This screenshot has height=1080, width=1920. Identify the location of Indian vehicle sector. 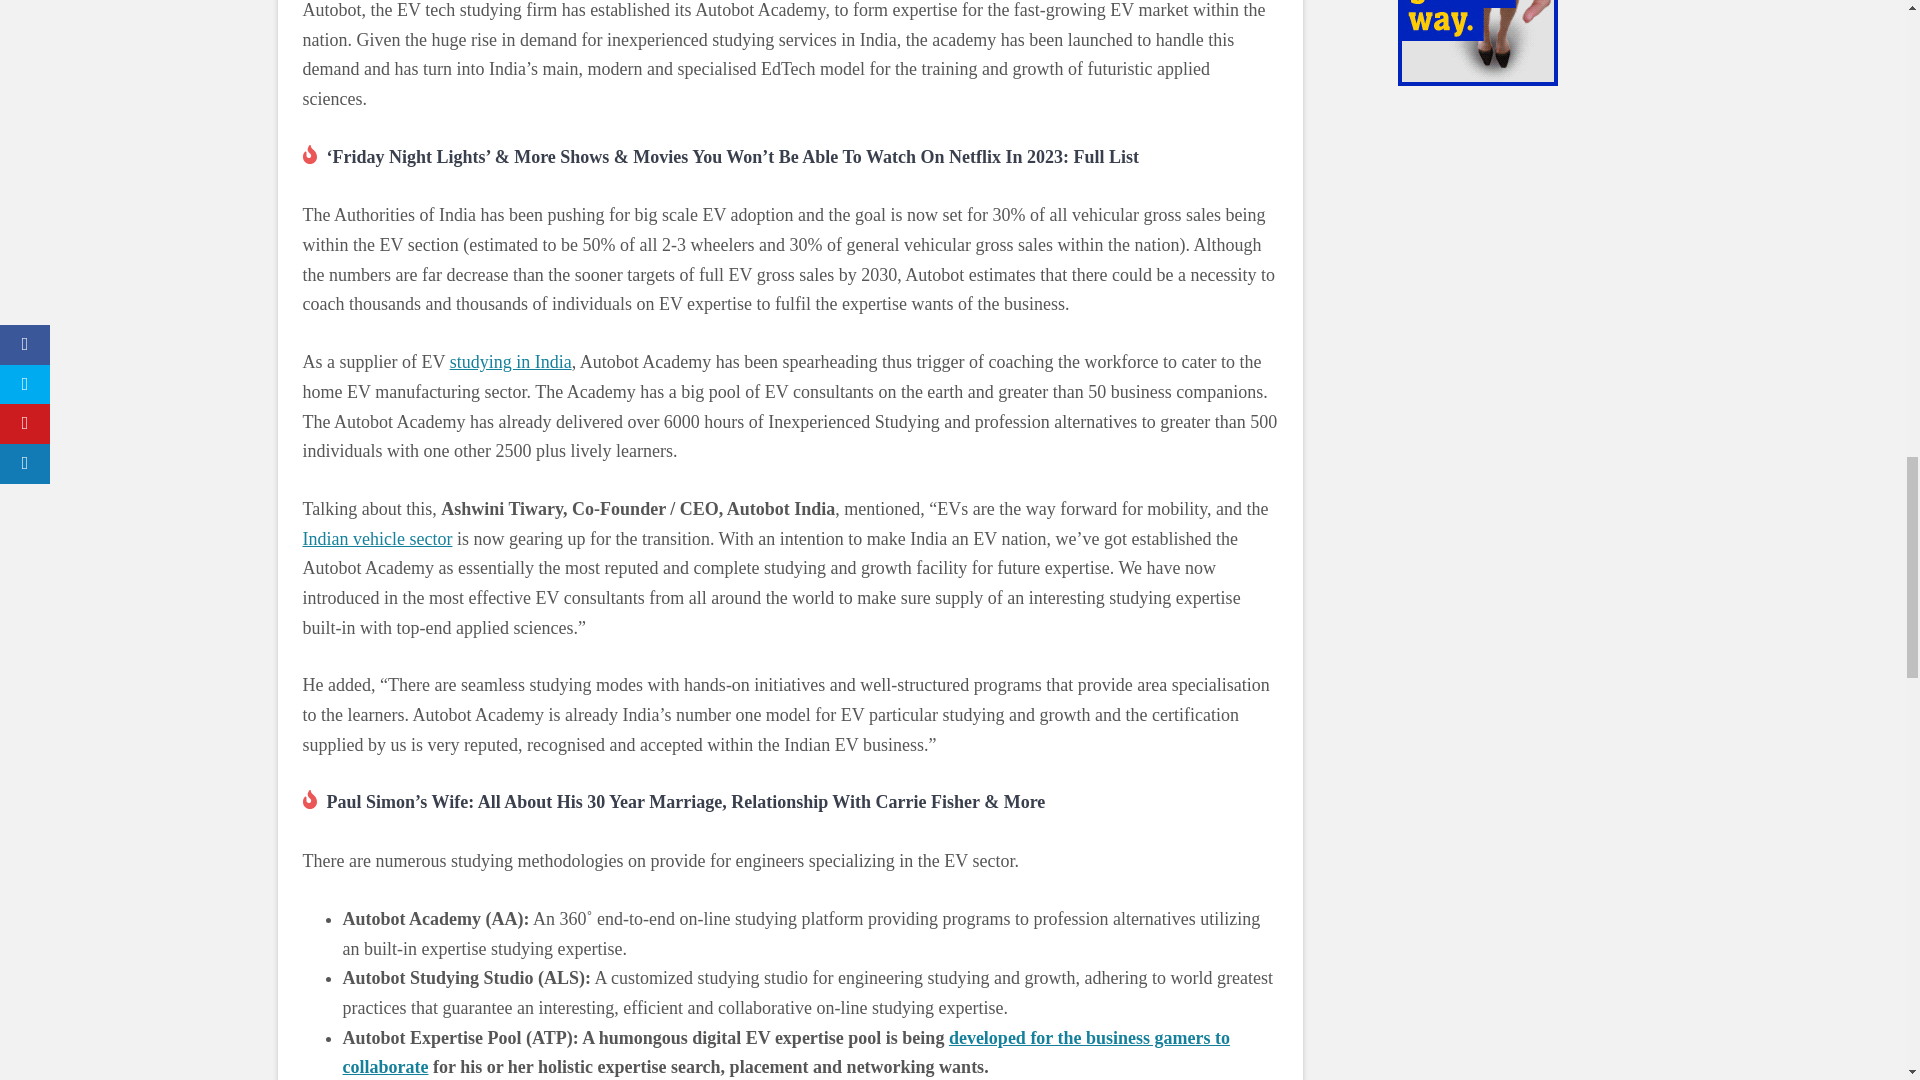
(376, 538).